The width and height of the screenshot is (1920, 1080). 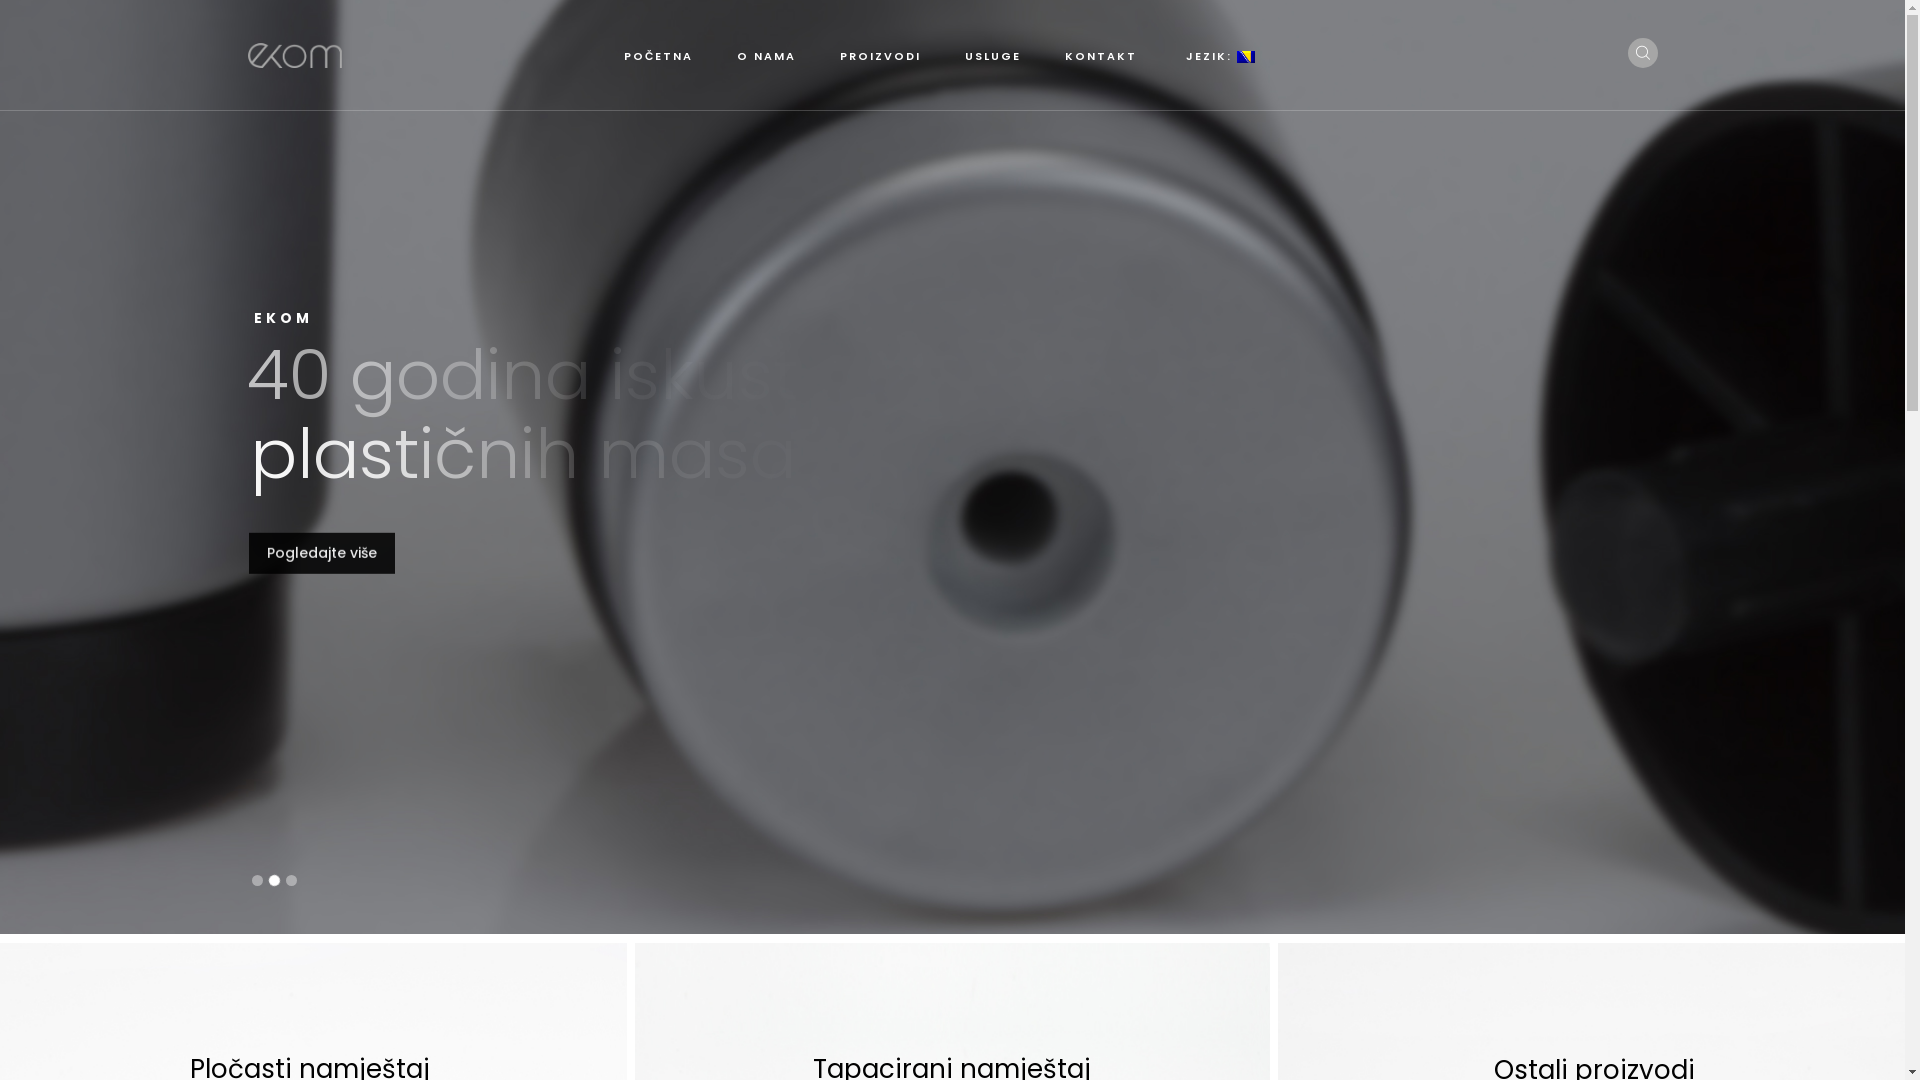 What do you see at coordinates (766, 56) in the screenshot?
I see `O NAMA` at bounding box center [766, 56].